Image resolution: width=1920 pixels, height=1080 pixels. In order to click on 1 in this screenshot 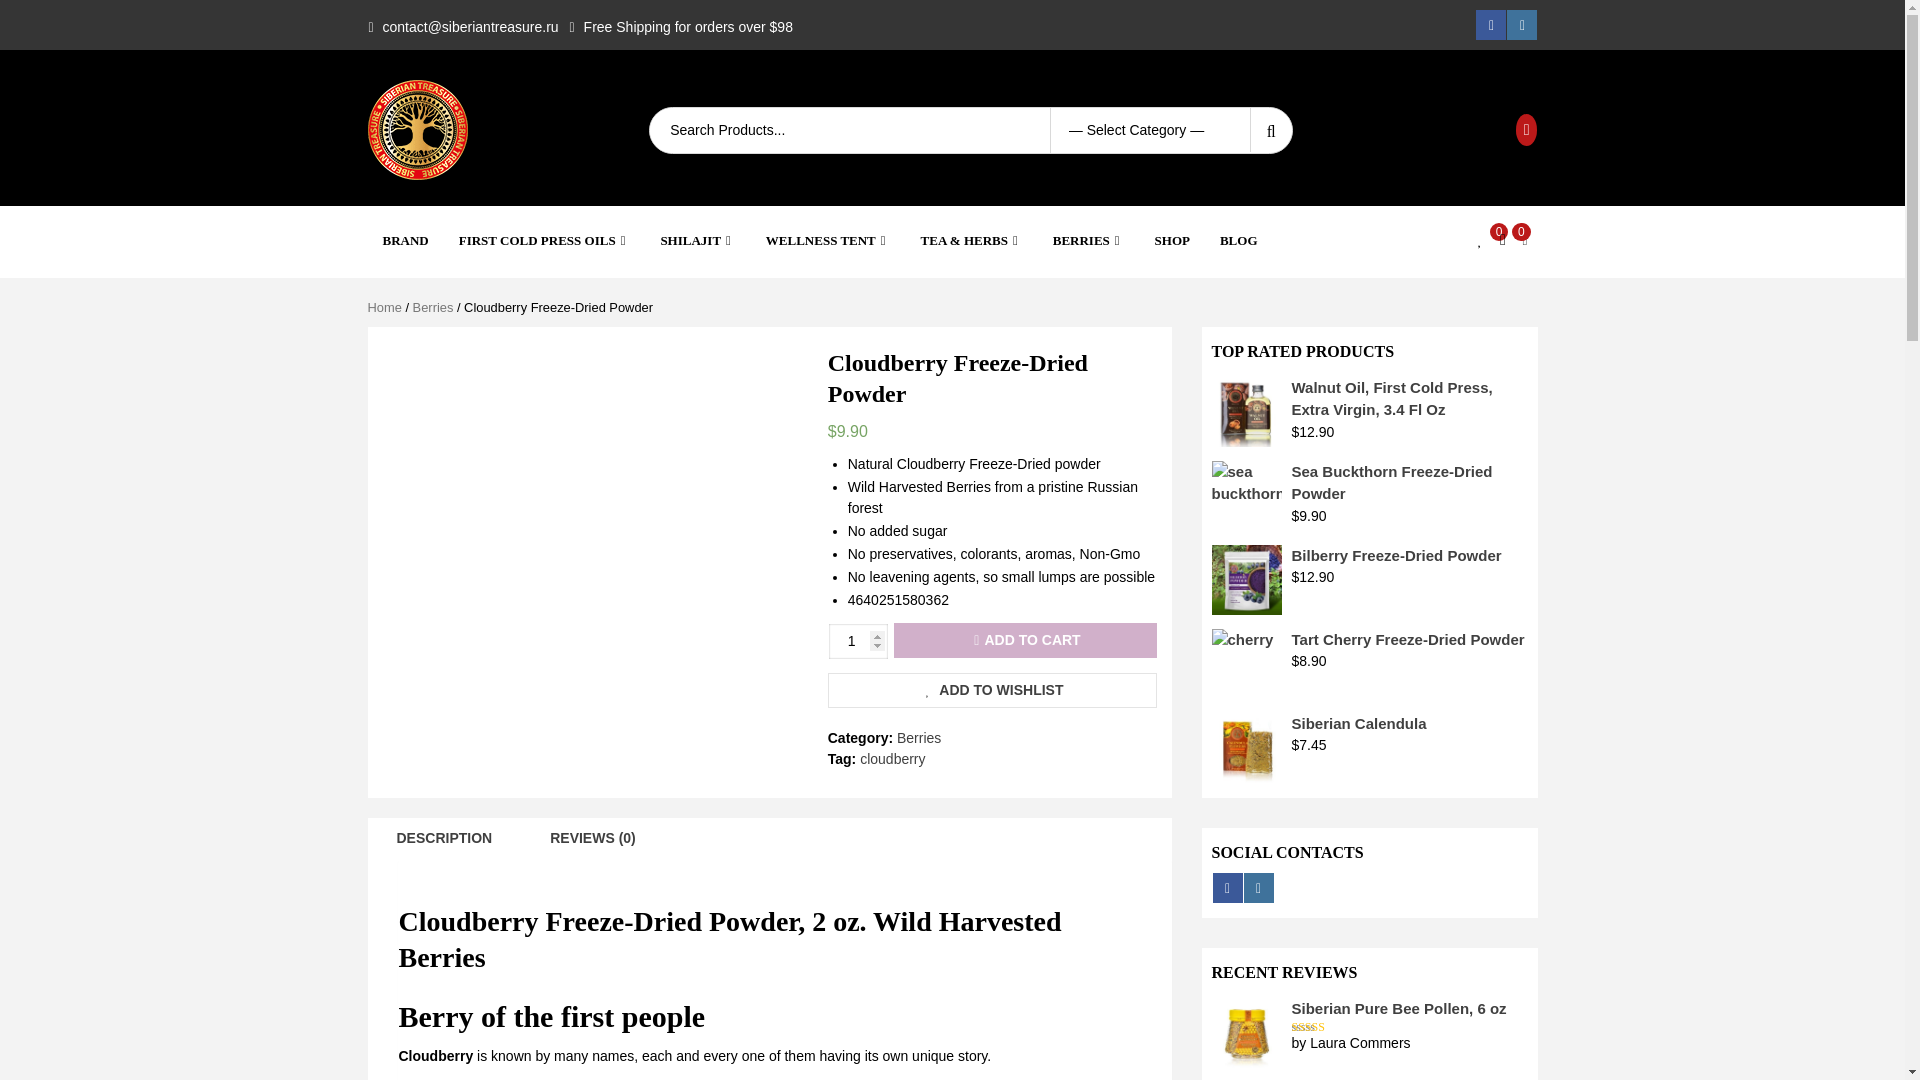, I will do `click(858, 641)`.